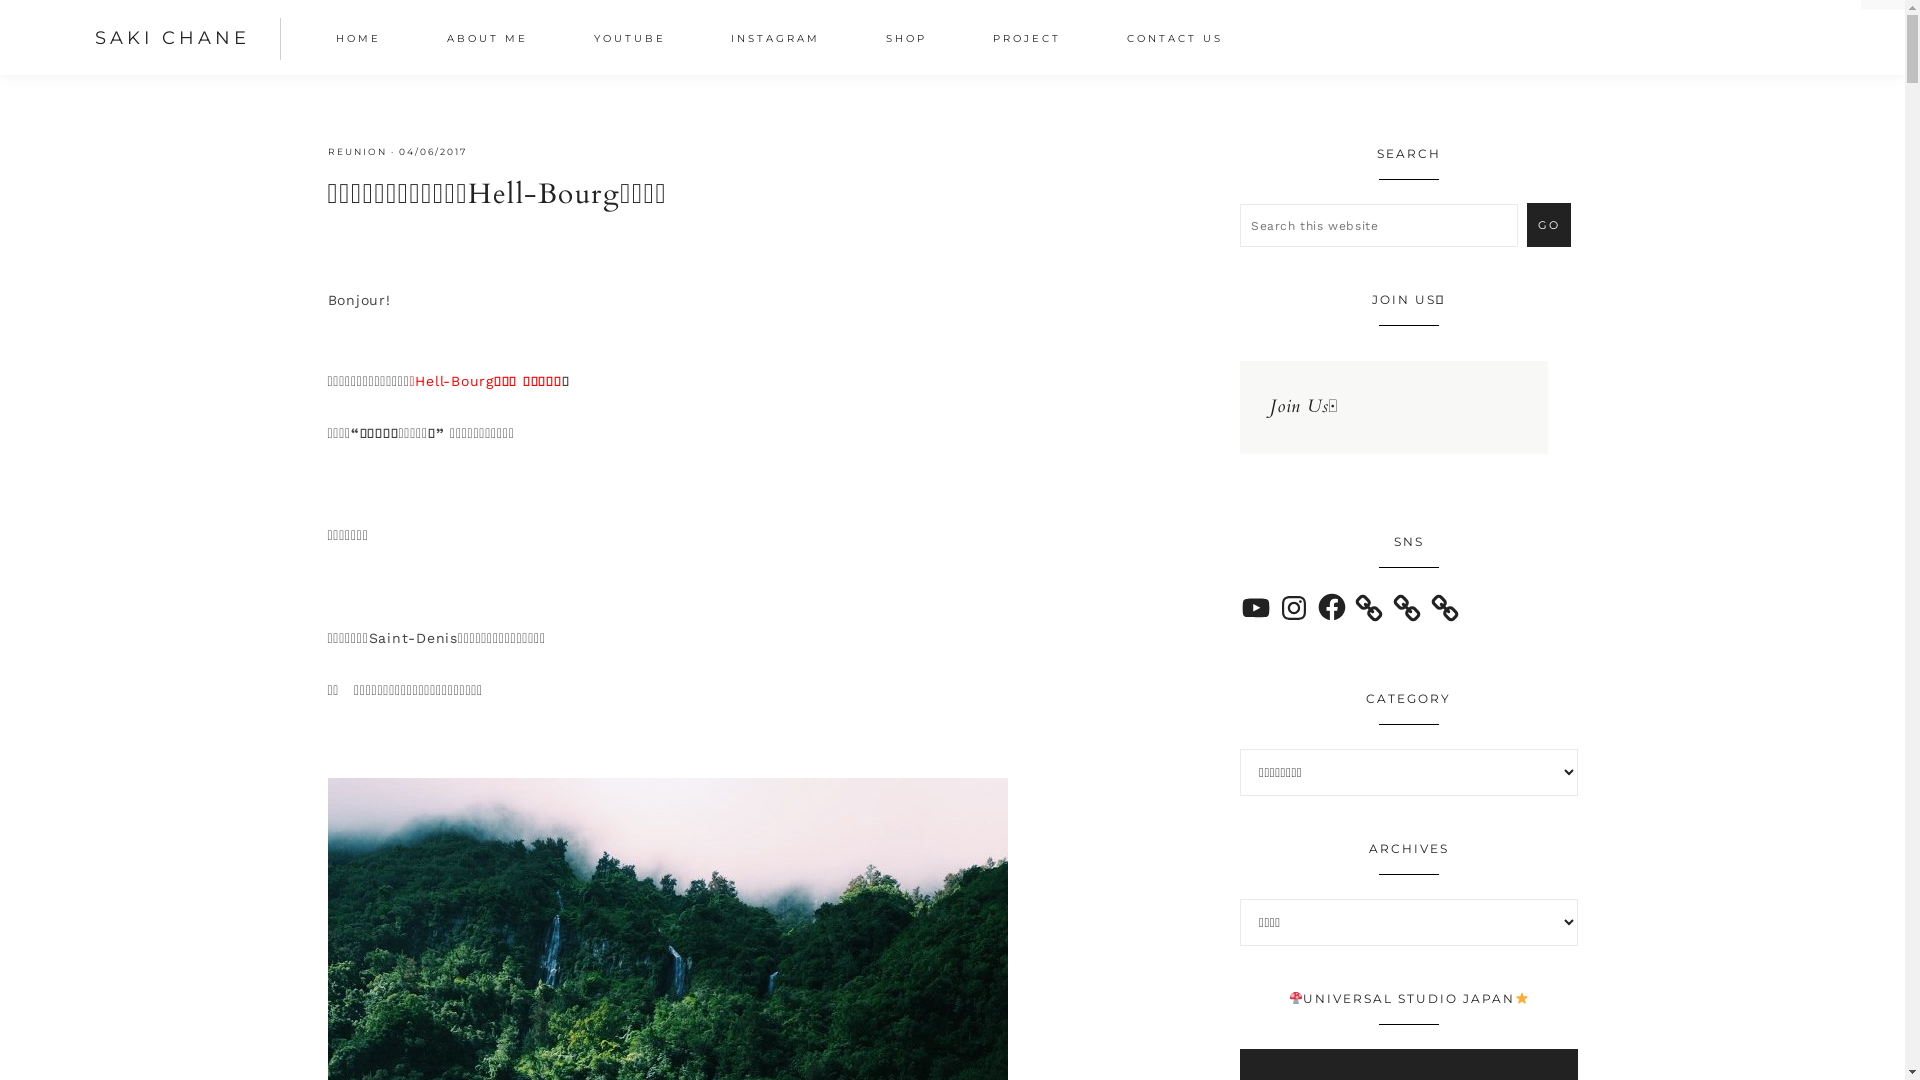  I want to click on SAKI CHANE, so click(172, 38).